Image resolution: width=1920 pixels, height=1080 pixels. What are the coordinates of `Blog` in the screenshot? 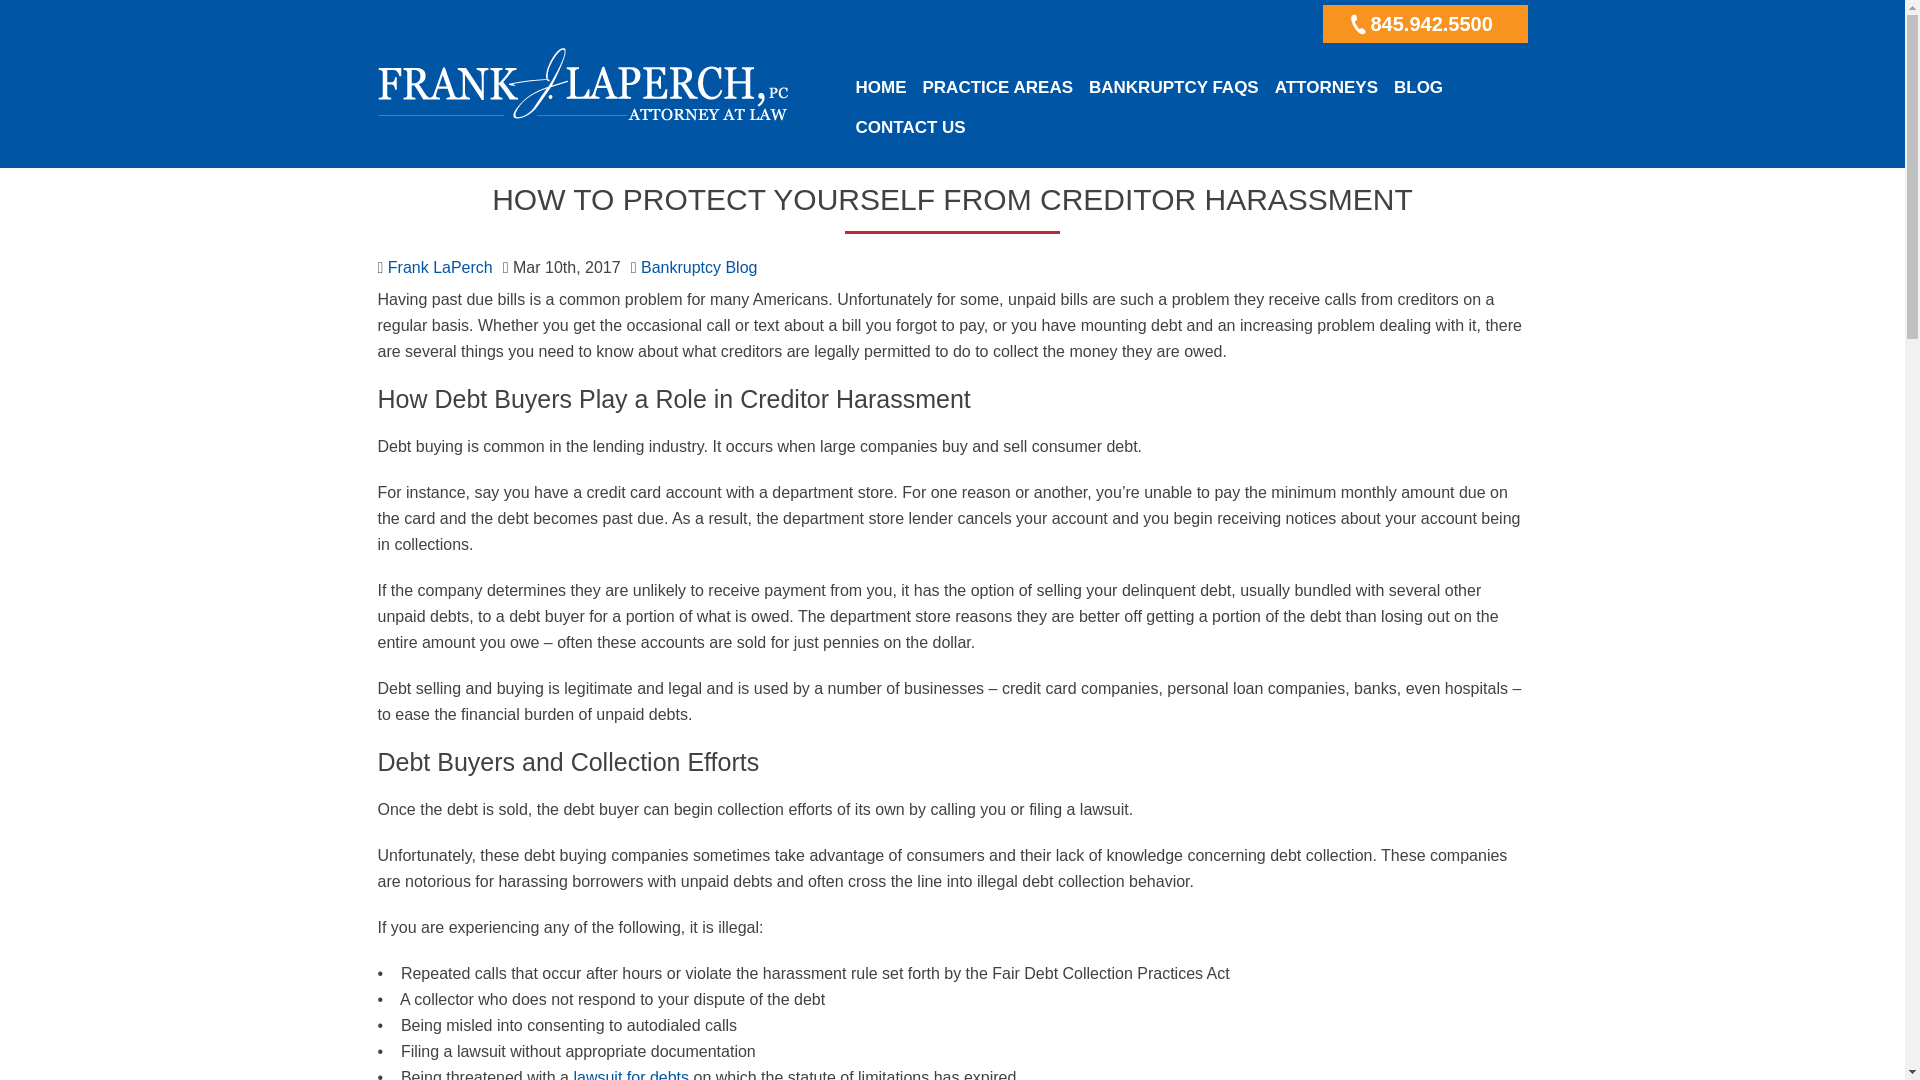 It's located at (1418, 86).